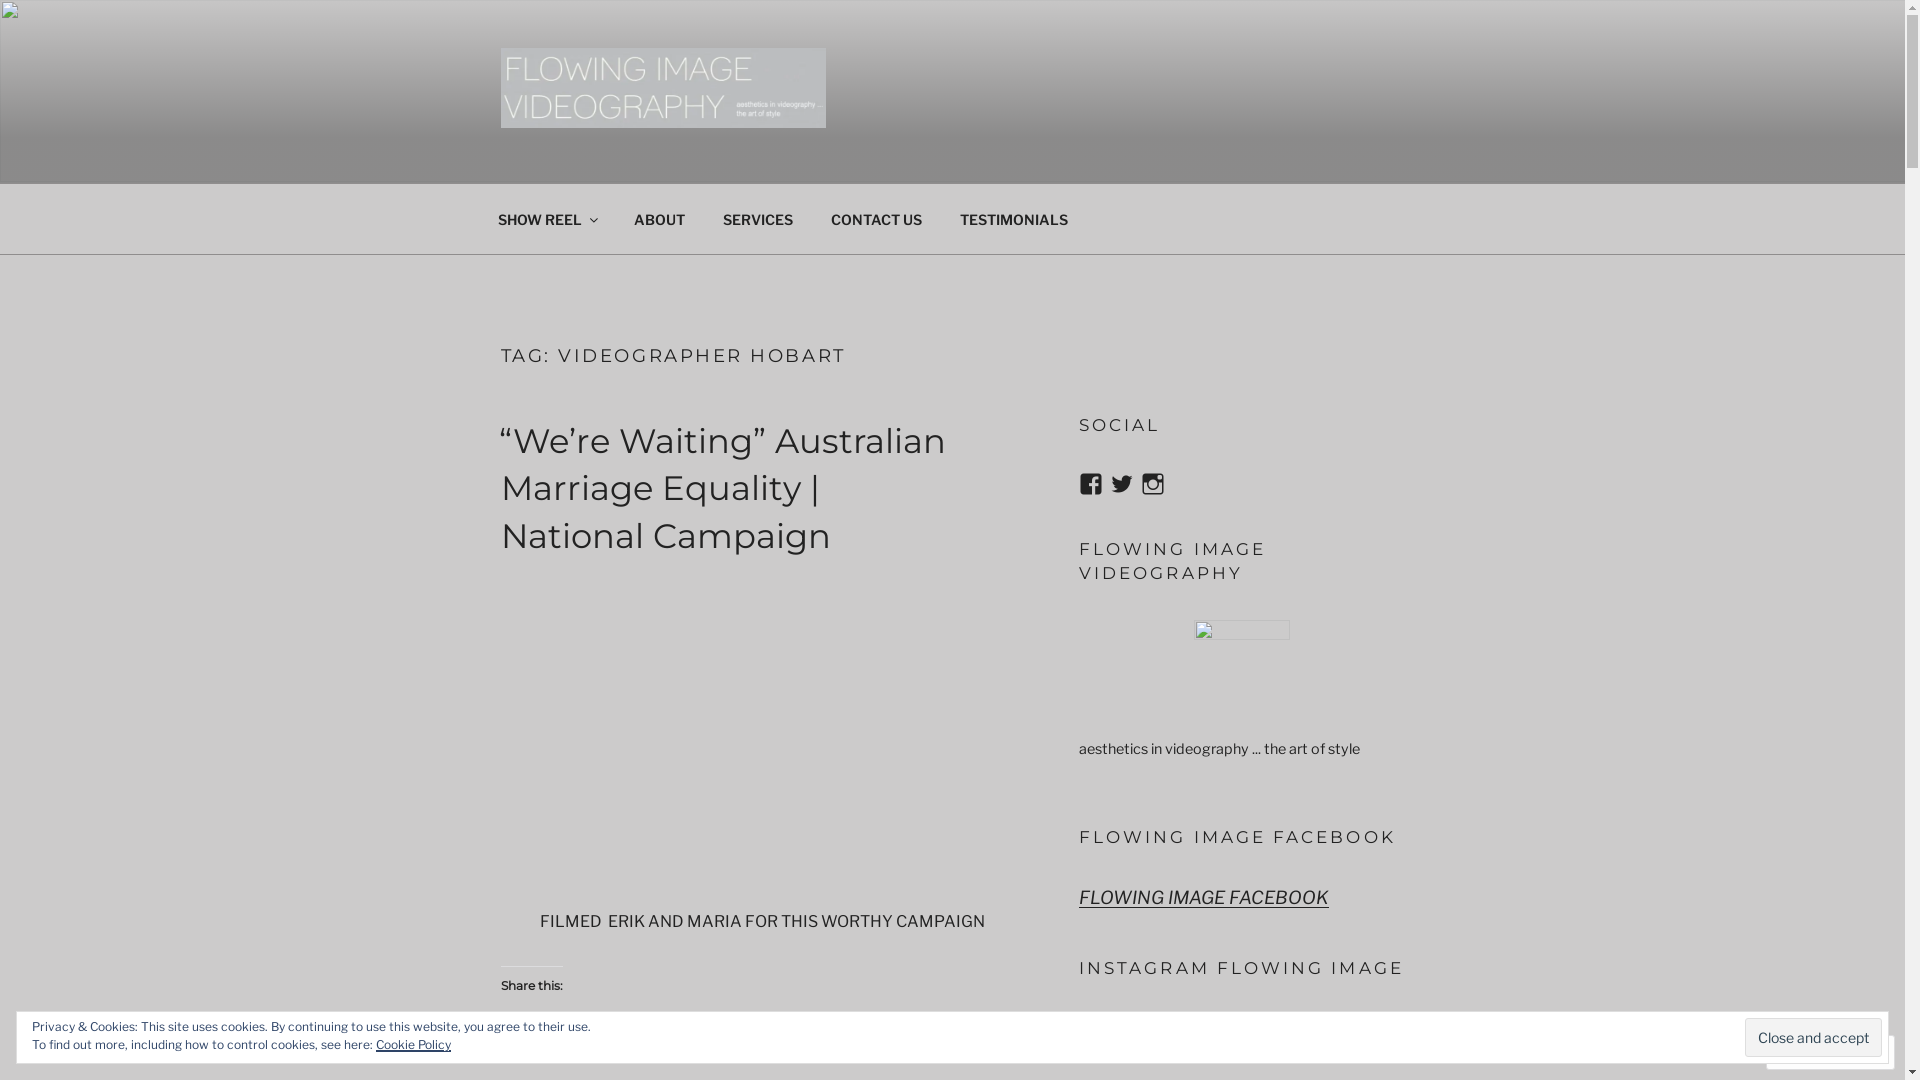 This screenshot has height=1080, width=1920. I want to click on TESTIMONIALS, so click(1014, 218).